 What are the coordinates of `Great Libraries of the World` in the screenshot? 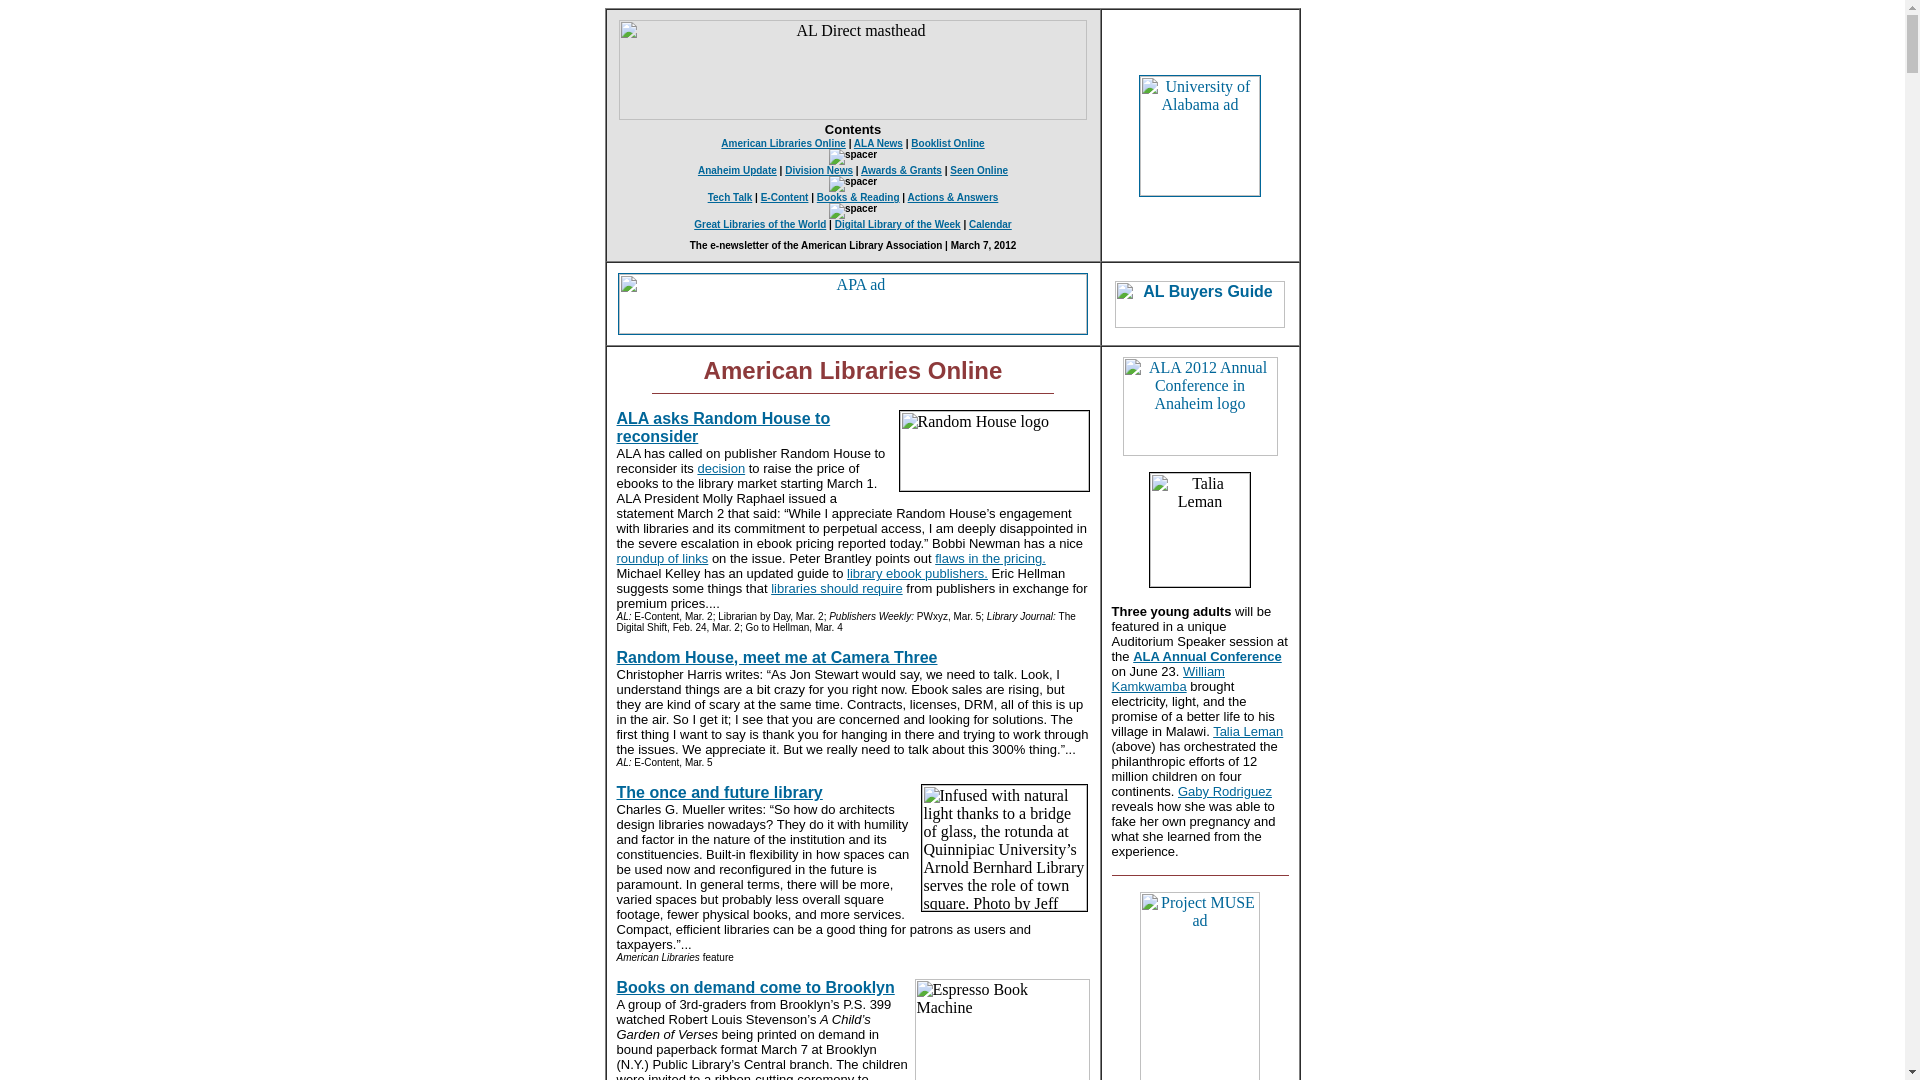 It's located at (759, 224).